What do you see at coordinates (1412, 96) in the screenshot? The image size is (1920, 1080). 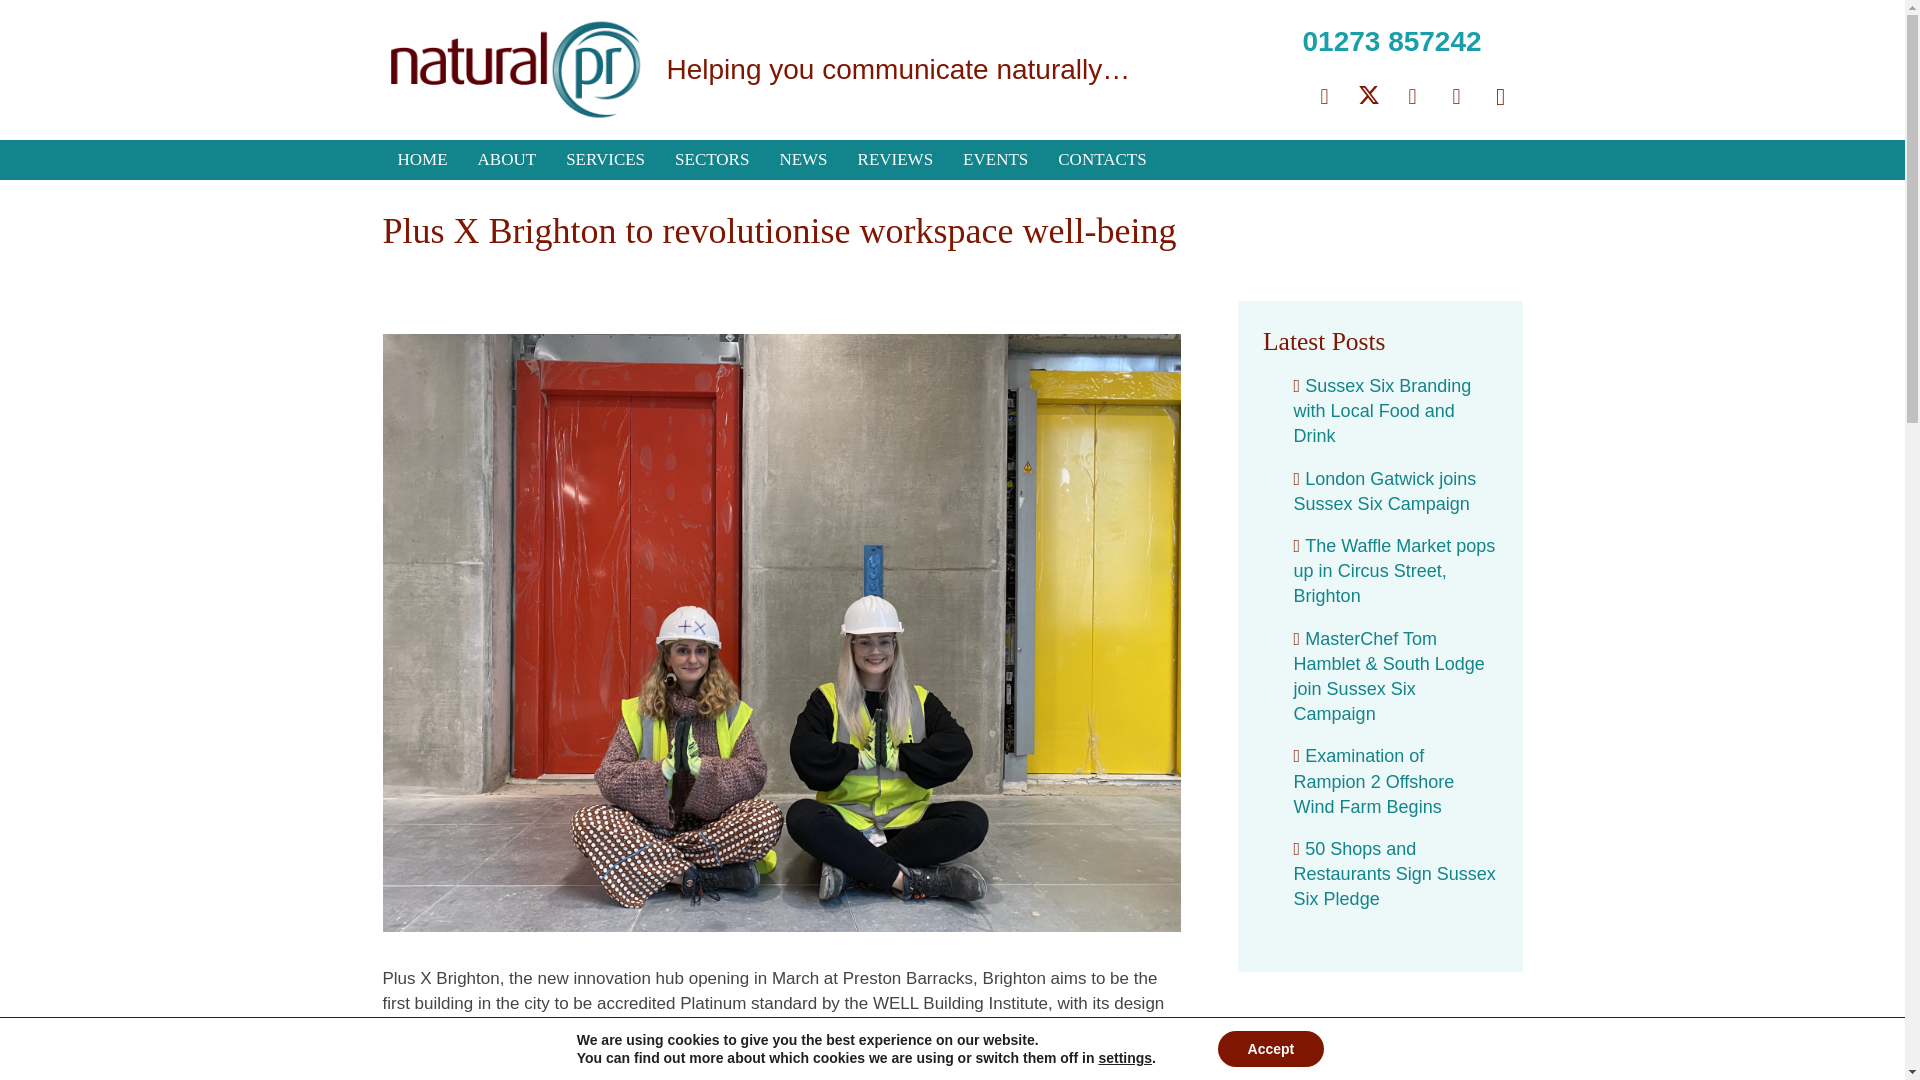 I see `Facebook` at bounding box center [1412, 96].